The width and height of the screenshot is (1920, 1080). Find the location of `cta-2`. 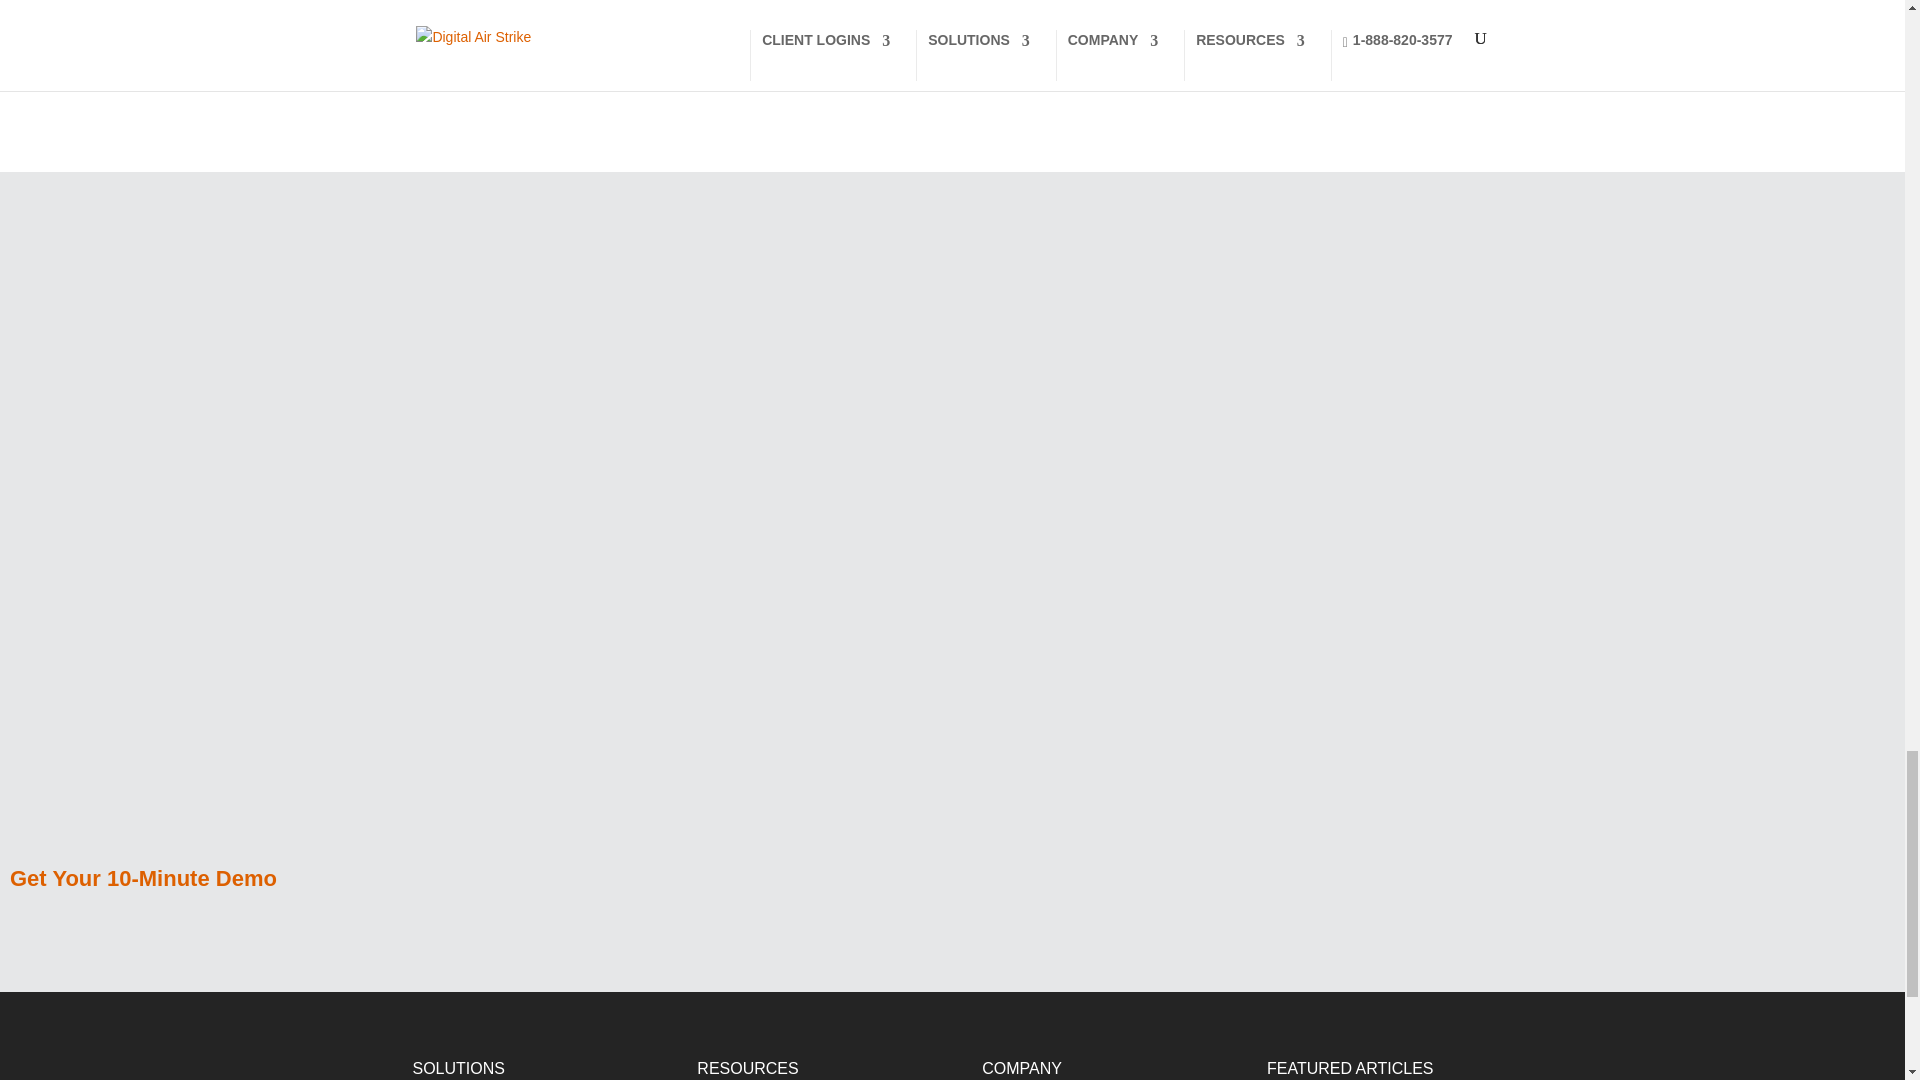

cta-2 is located at coordinates (160, 535).